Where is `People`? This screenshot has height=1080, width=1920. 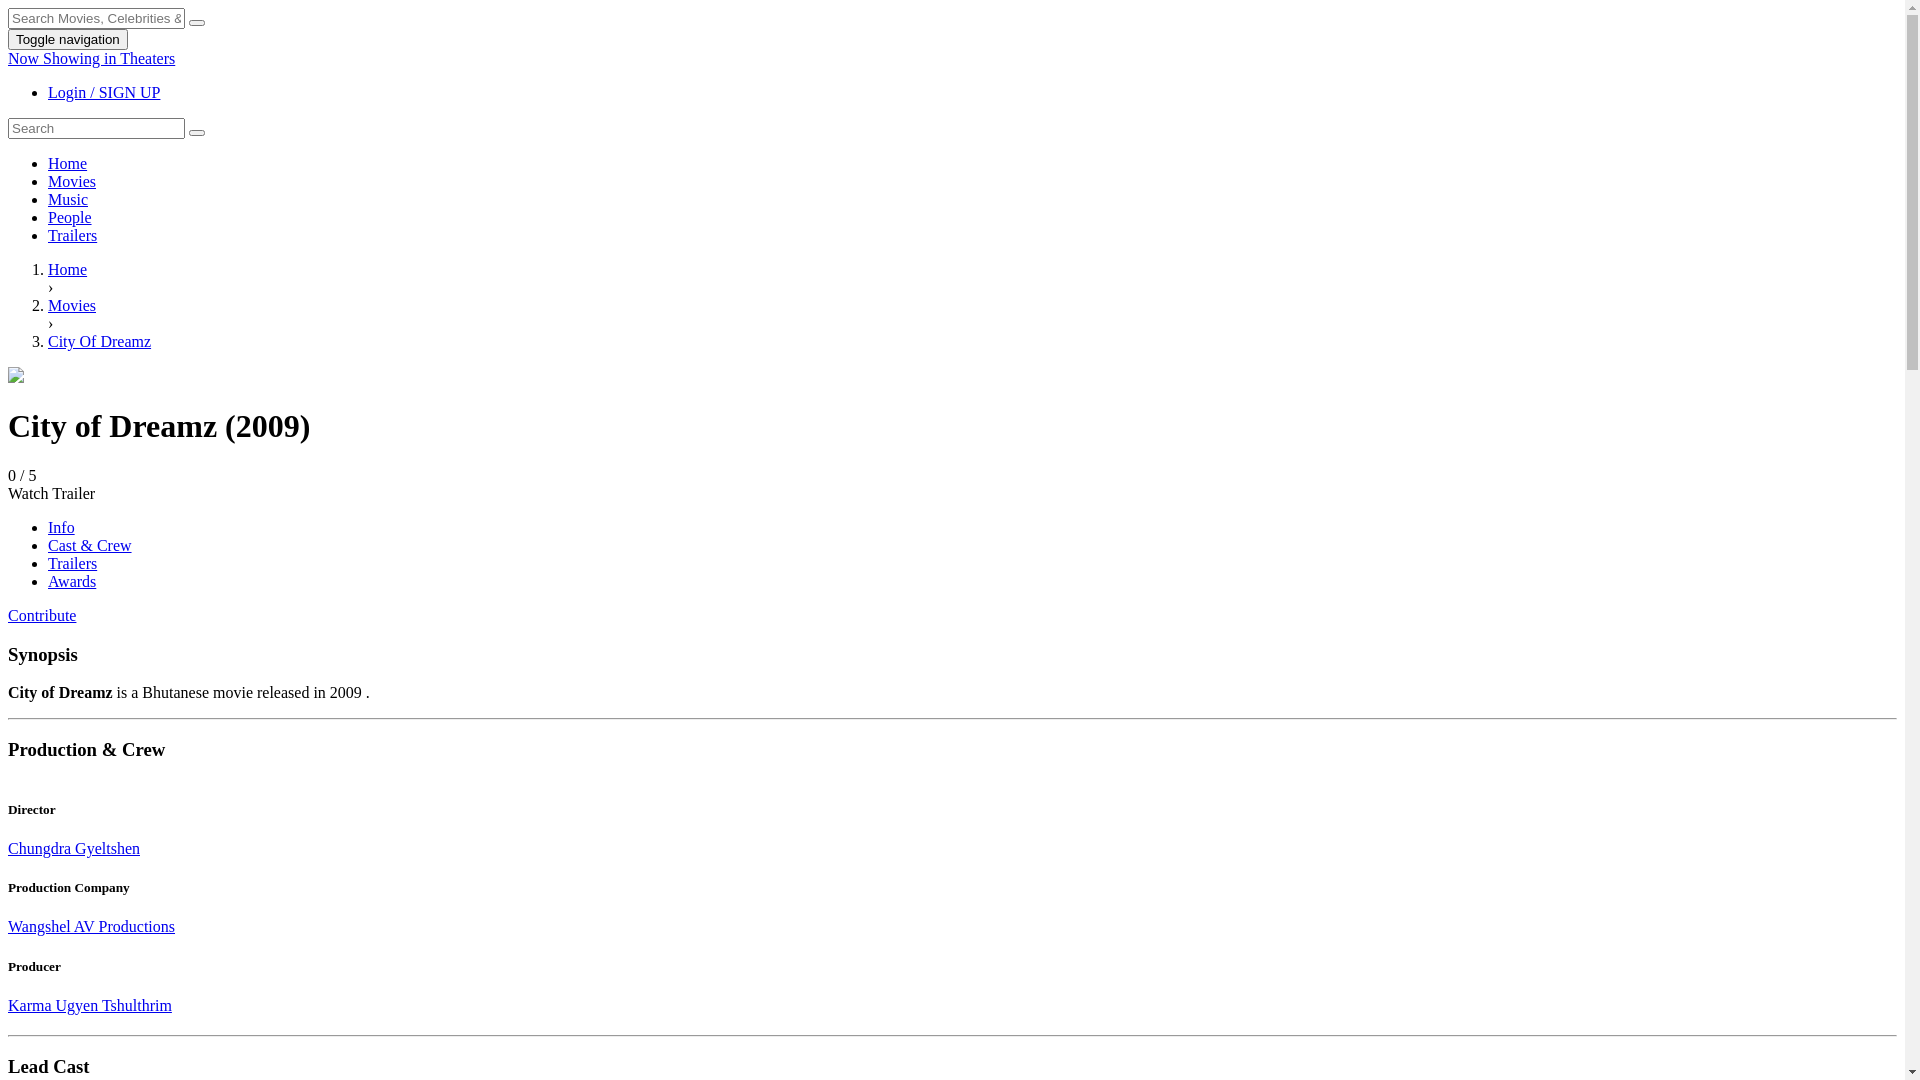 People is located at coordinates (70, 218).